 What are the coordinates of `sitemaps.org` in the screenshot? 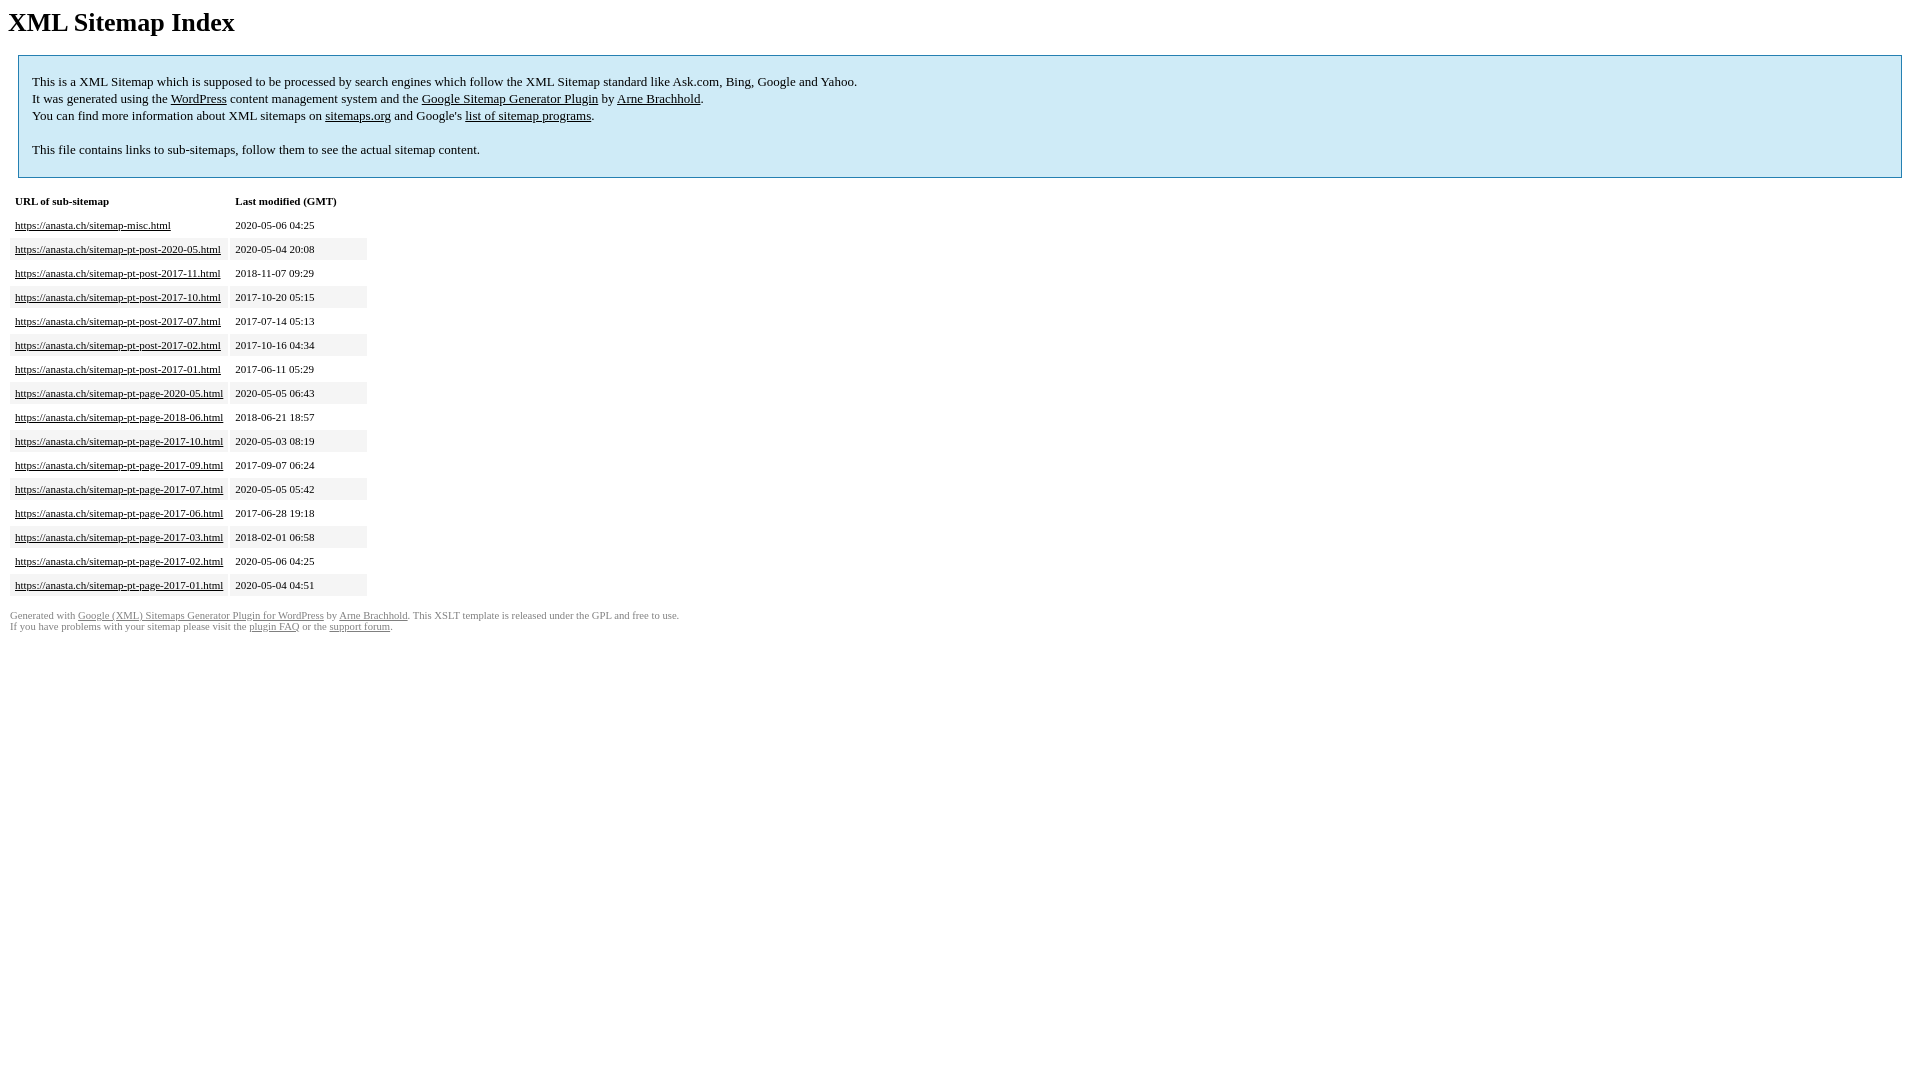 It's located at (358, 116).